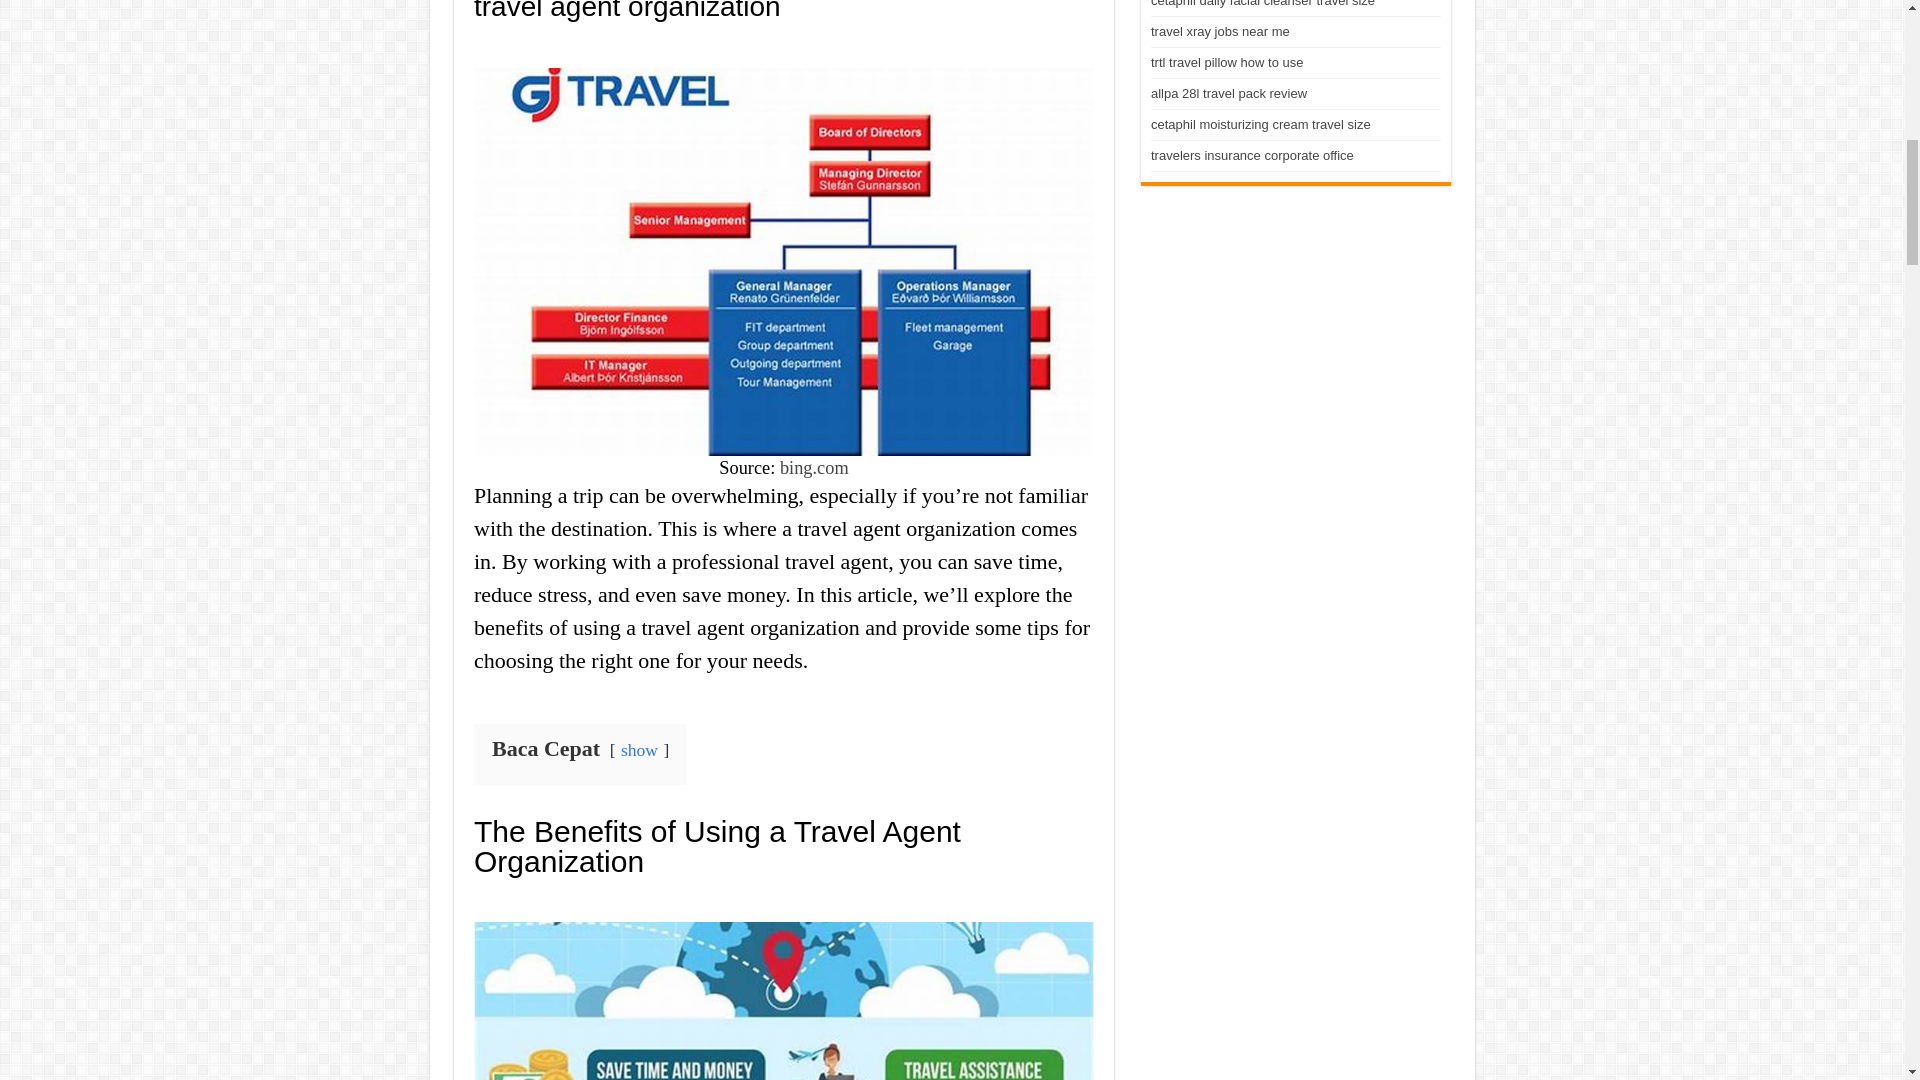 The image size is (1920, 1080). Describe the element at coordinates (1220, 30) in the screenshot. I see `travel xray jobs near me` at that location.